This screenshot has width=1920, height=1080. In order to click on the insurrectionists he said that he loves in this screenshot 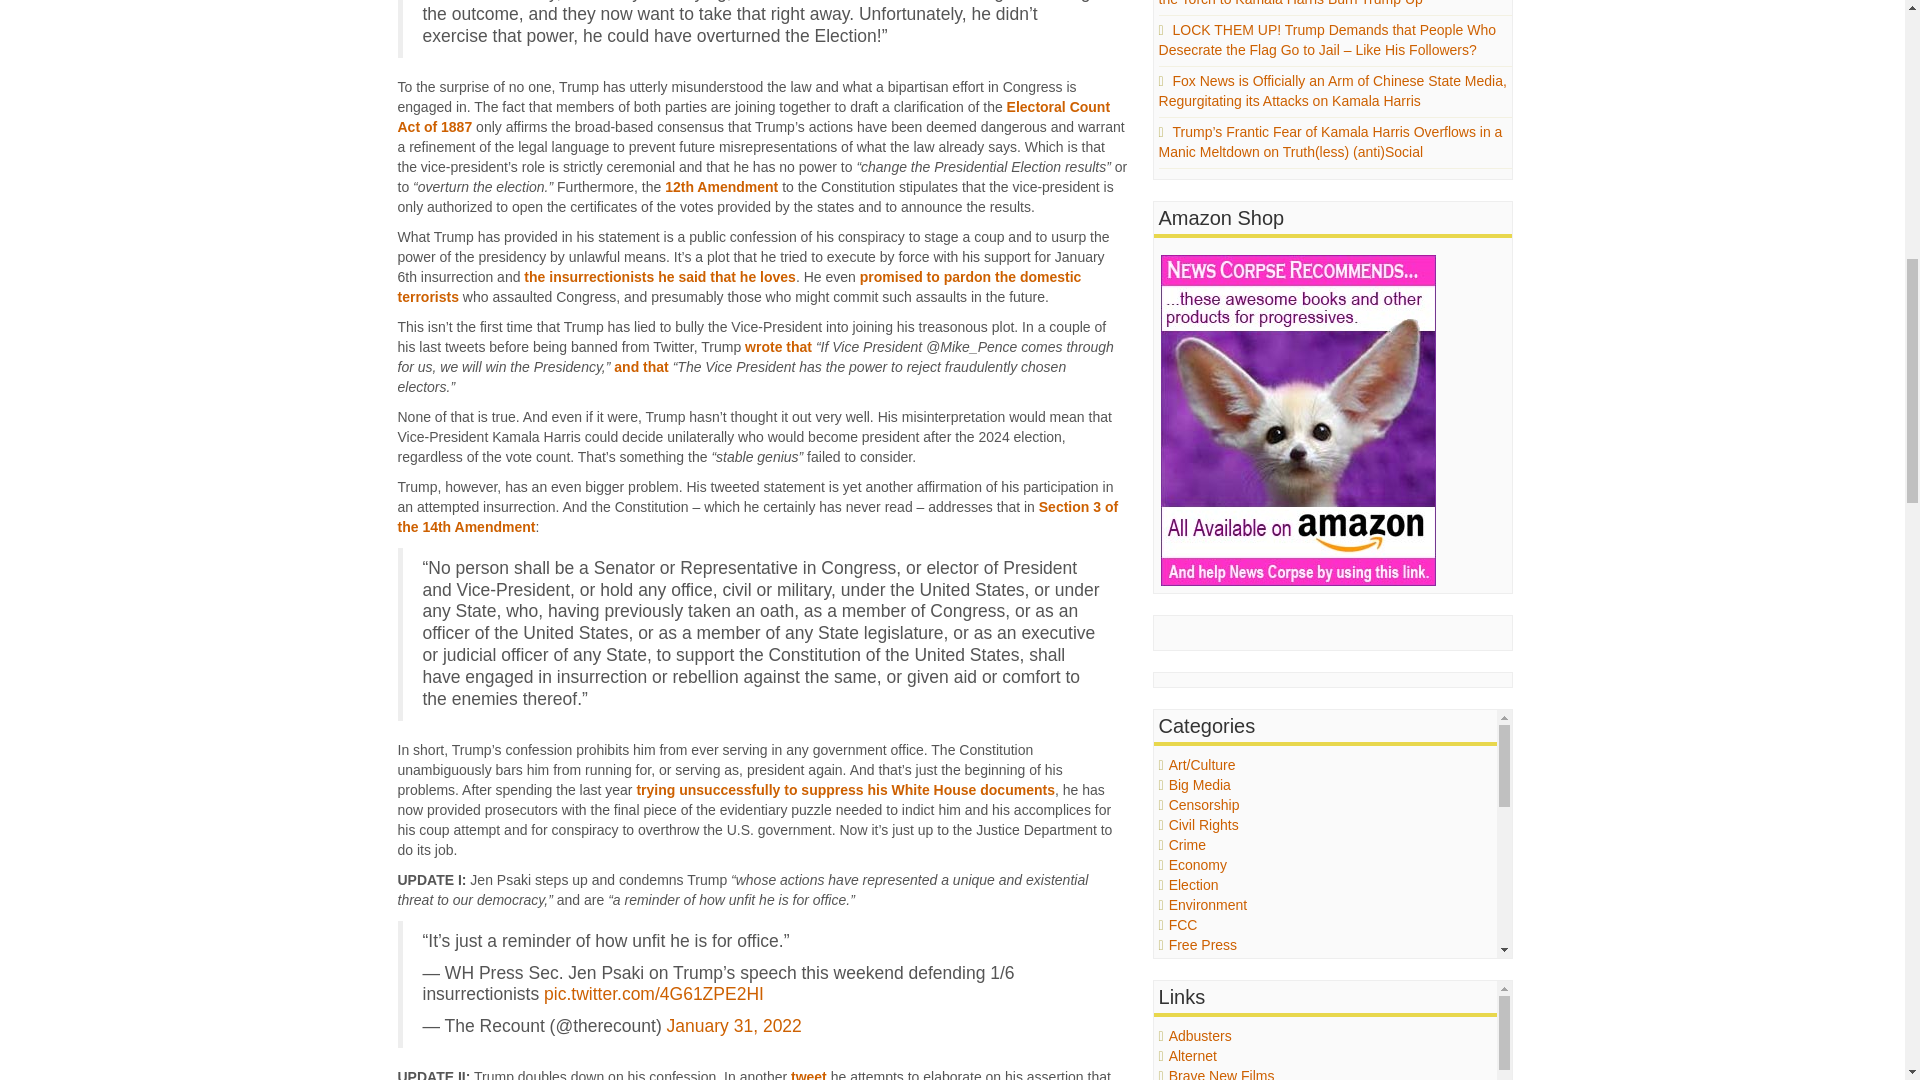, I will do `click(660, 276)`.